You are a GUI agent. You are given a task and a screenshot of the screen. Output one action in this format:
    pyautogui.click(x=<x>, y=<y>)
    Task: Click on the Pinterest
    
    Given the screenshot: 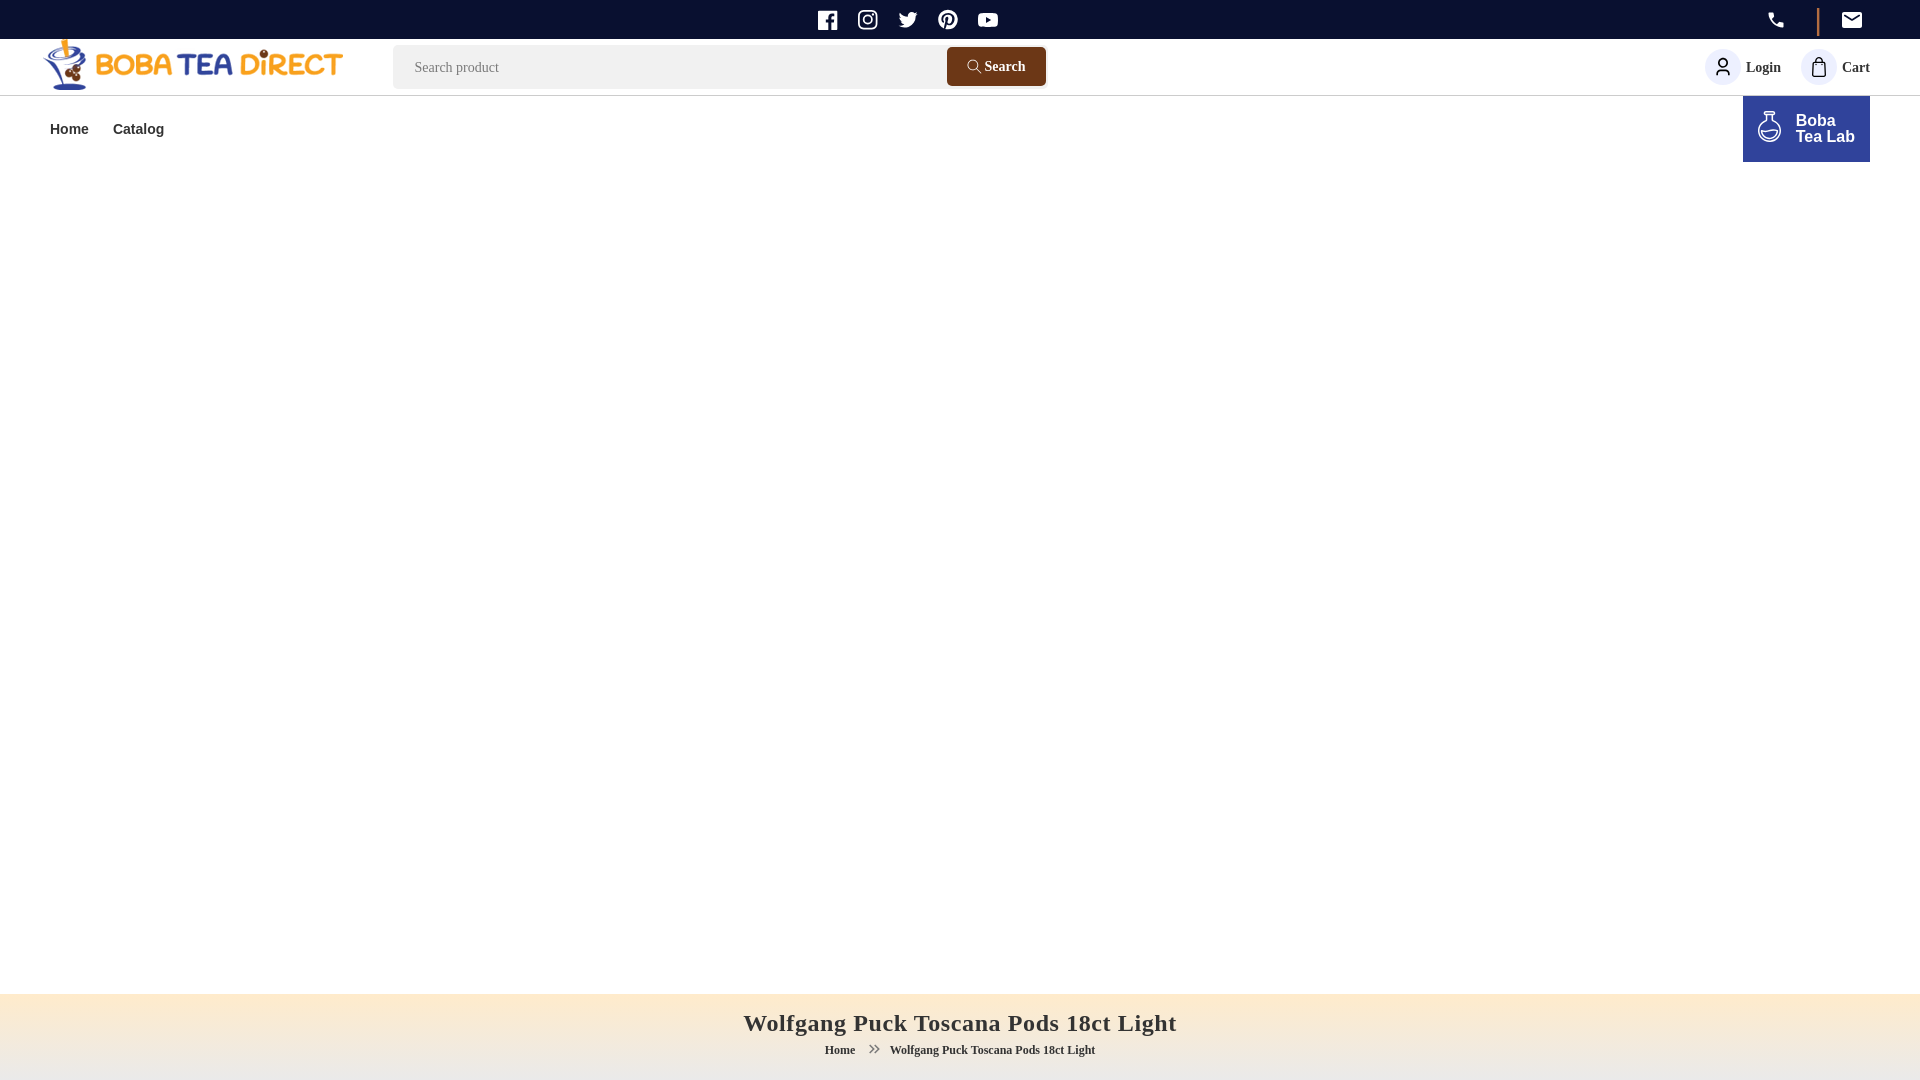 What is the action you would take?
    pyautogui.click(x=948, y=19)
    